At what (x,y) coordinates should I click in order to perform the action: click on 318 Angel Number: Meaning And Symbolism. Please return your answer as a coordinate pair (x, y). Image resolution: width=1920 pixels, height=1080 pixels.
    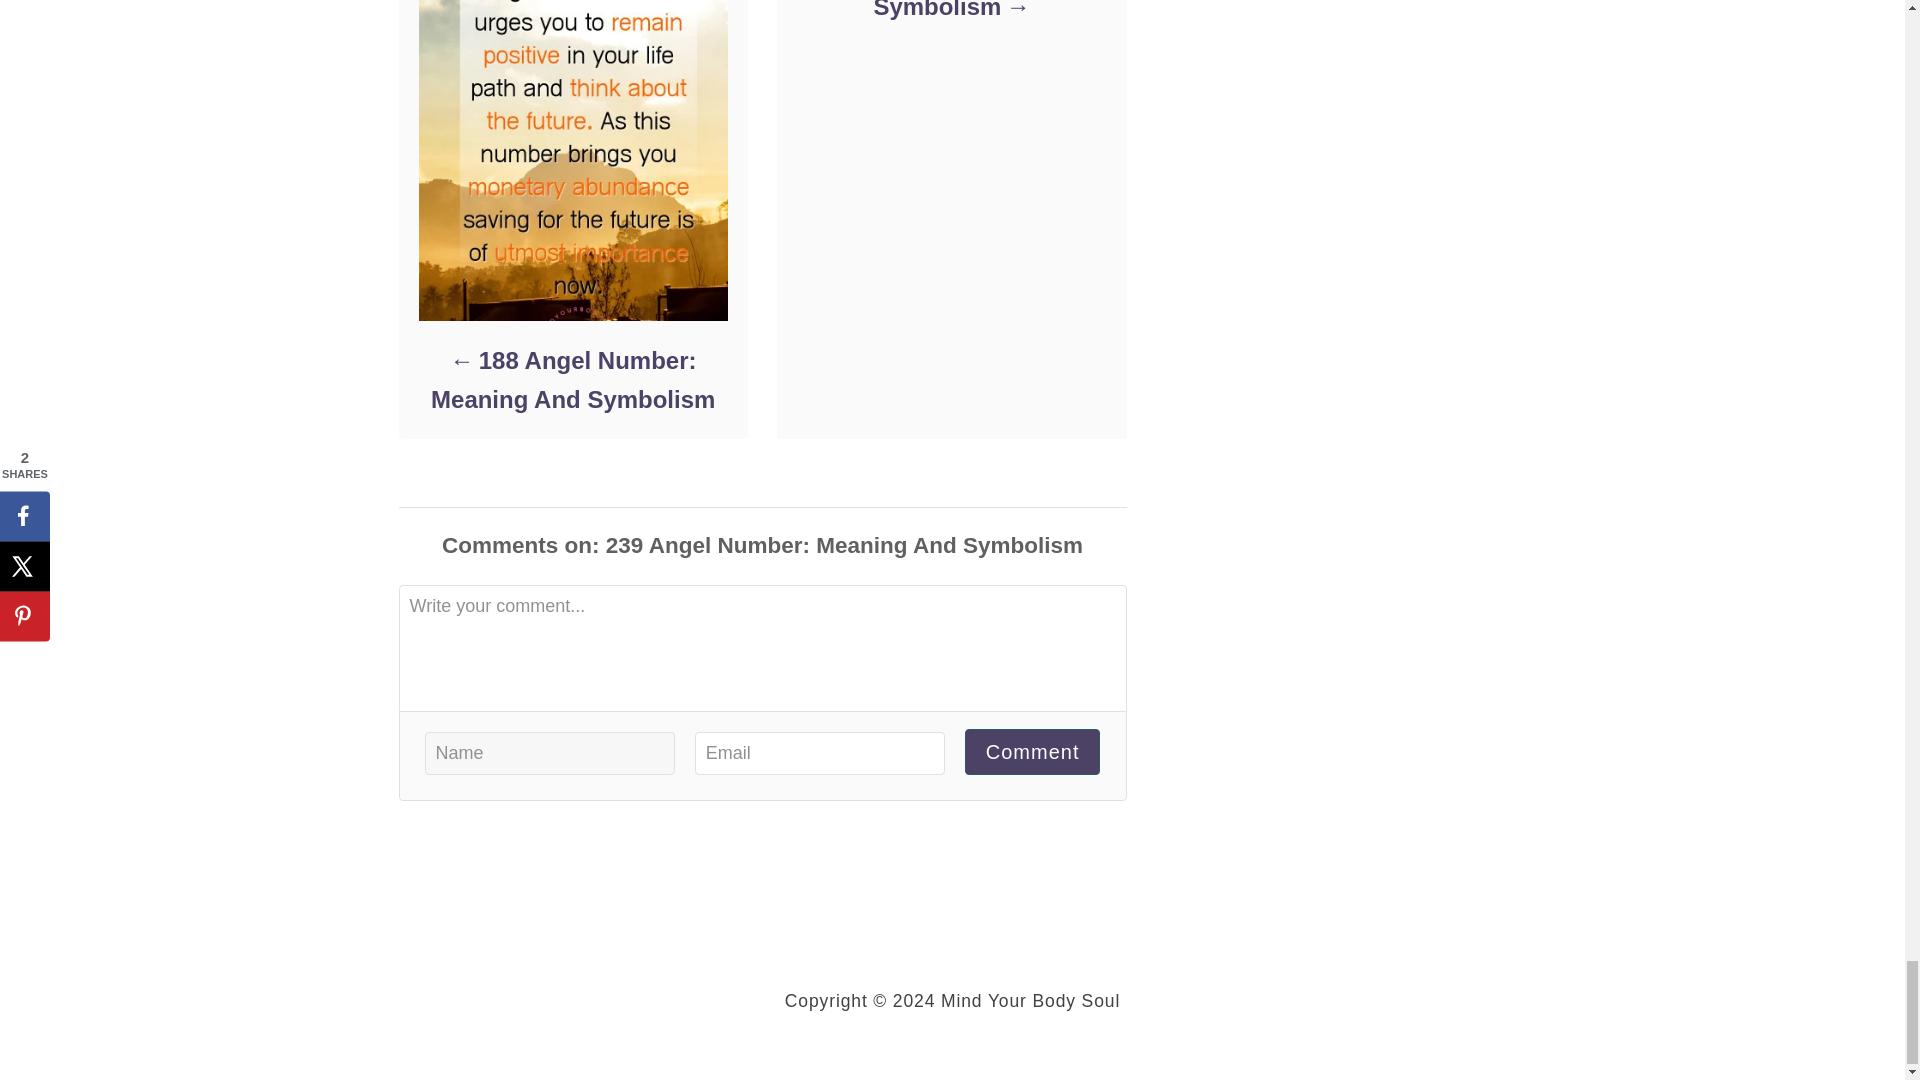
    Looking at the image, I should click on (950, 12).